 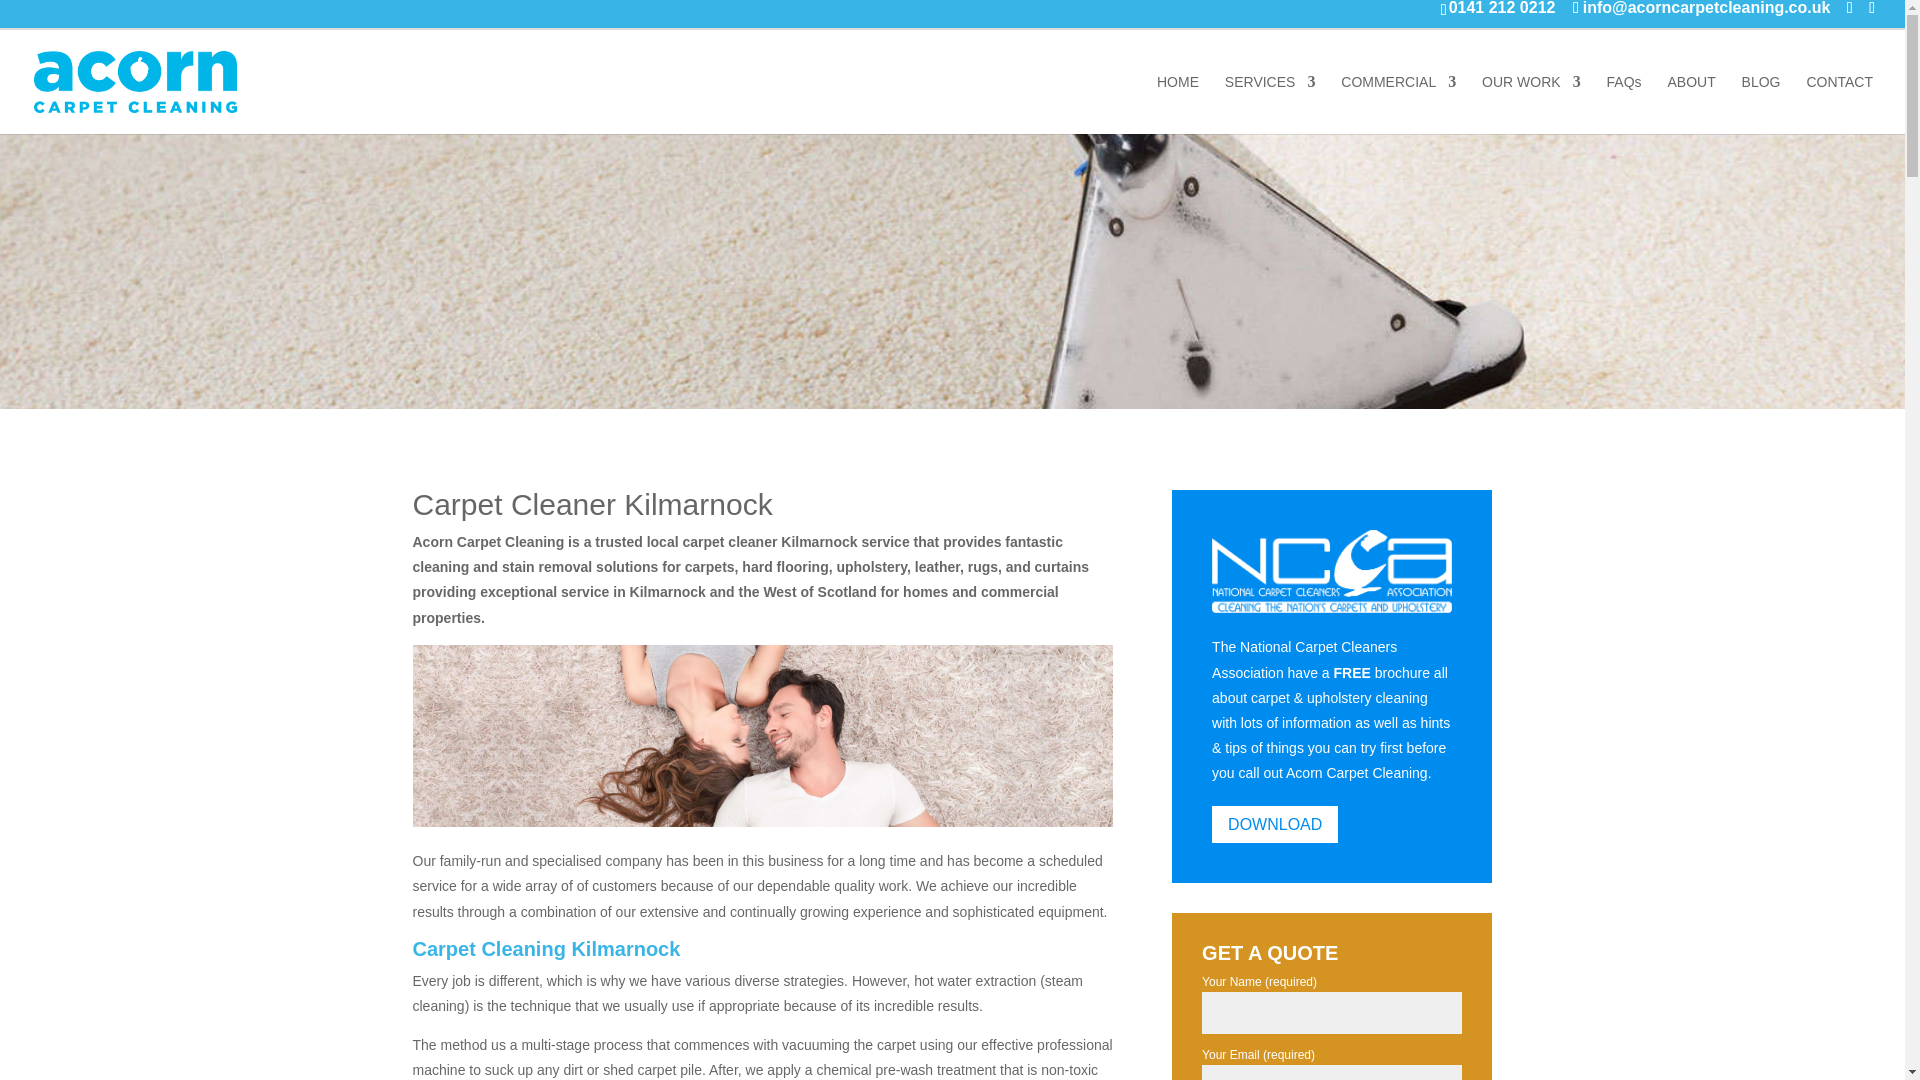 What do you see at coordinates (1270, 104) in the screenshot?
I see `SERVICES` at bounding box center [1270, 104].